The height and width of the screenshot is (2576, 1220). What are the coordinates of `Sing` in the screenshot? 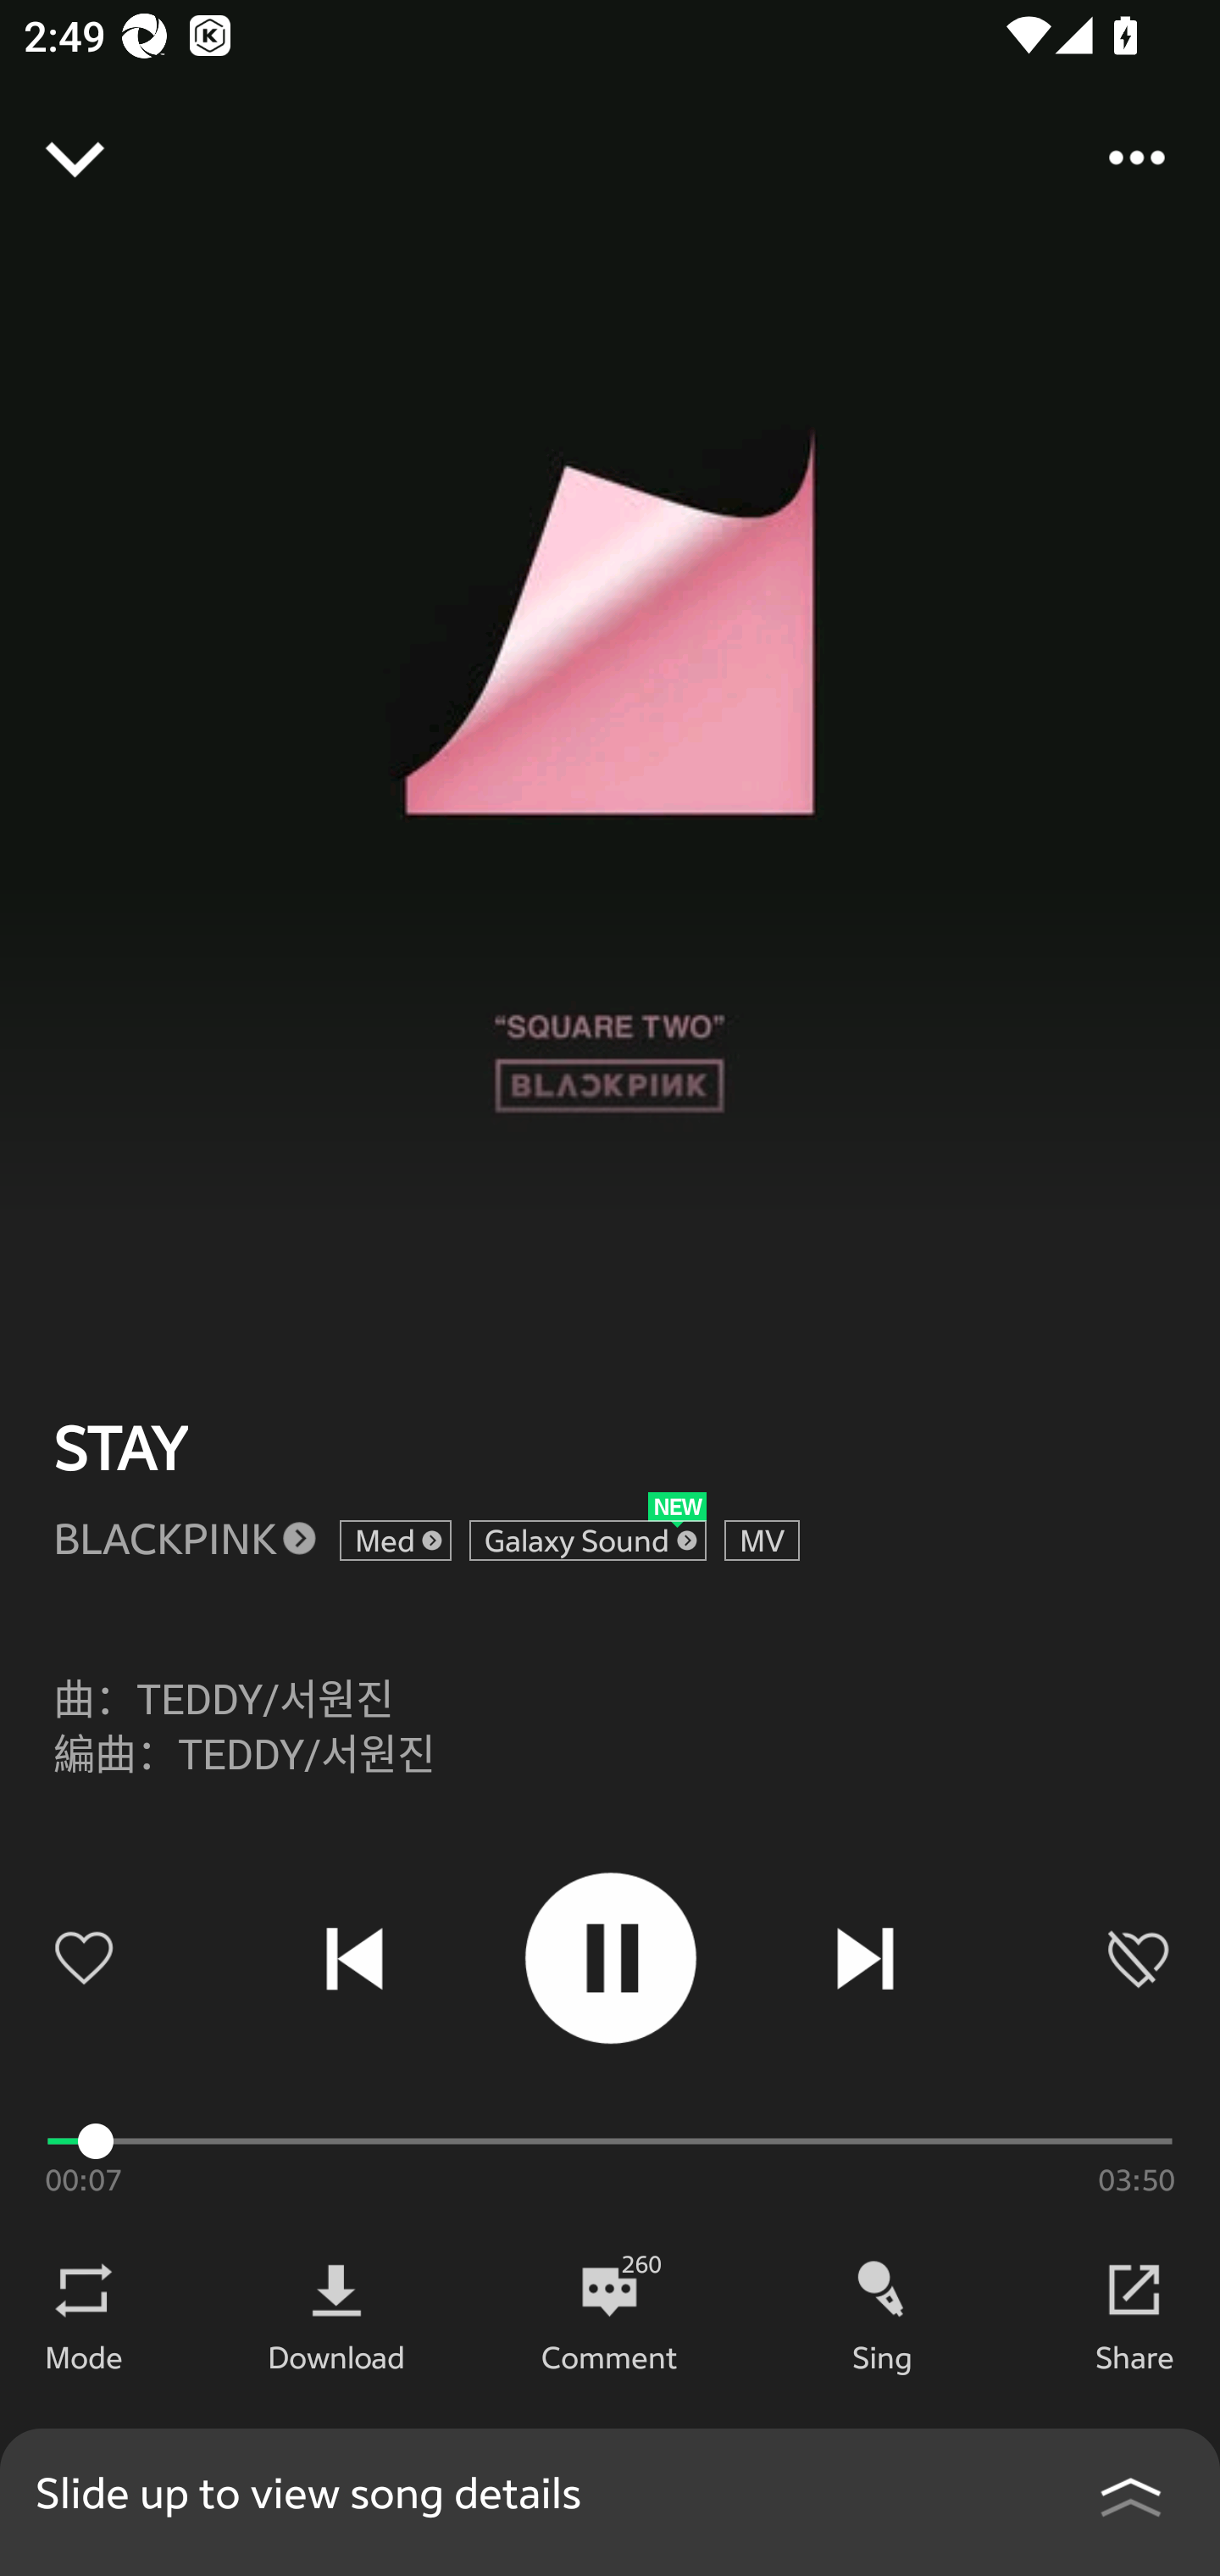 It's located at (883, 2357).